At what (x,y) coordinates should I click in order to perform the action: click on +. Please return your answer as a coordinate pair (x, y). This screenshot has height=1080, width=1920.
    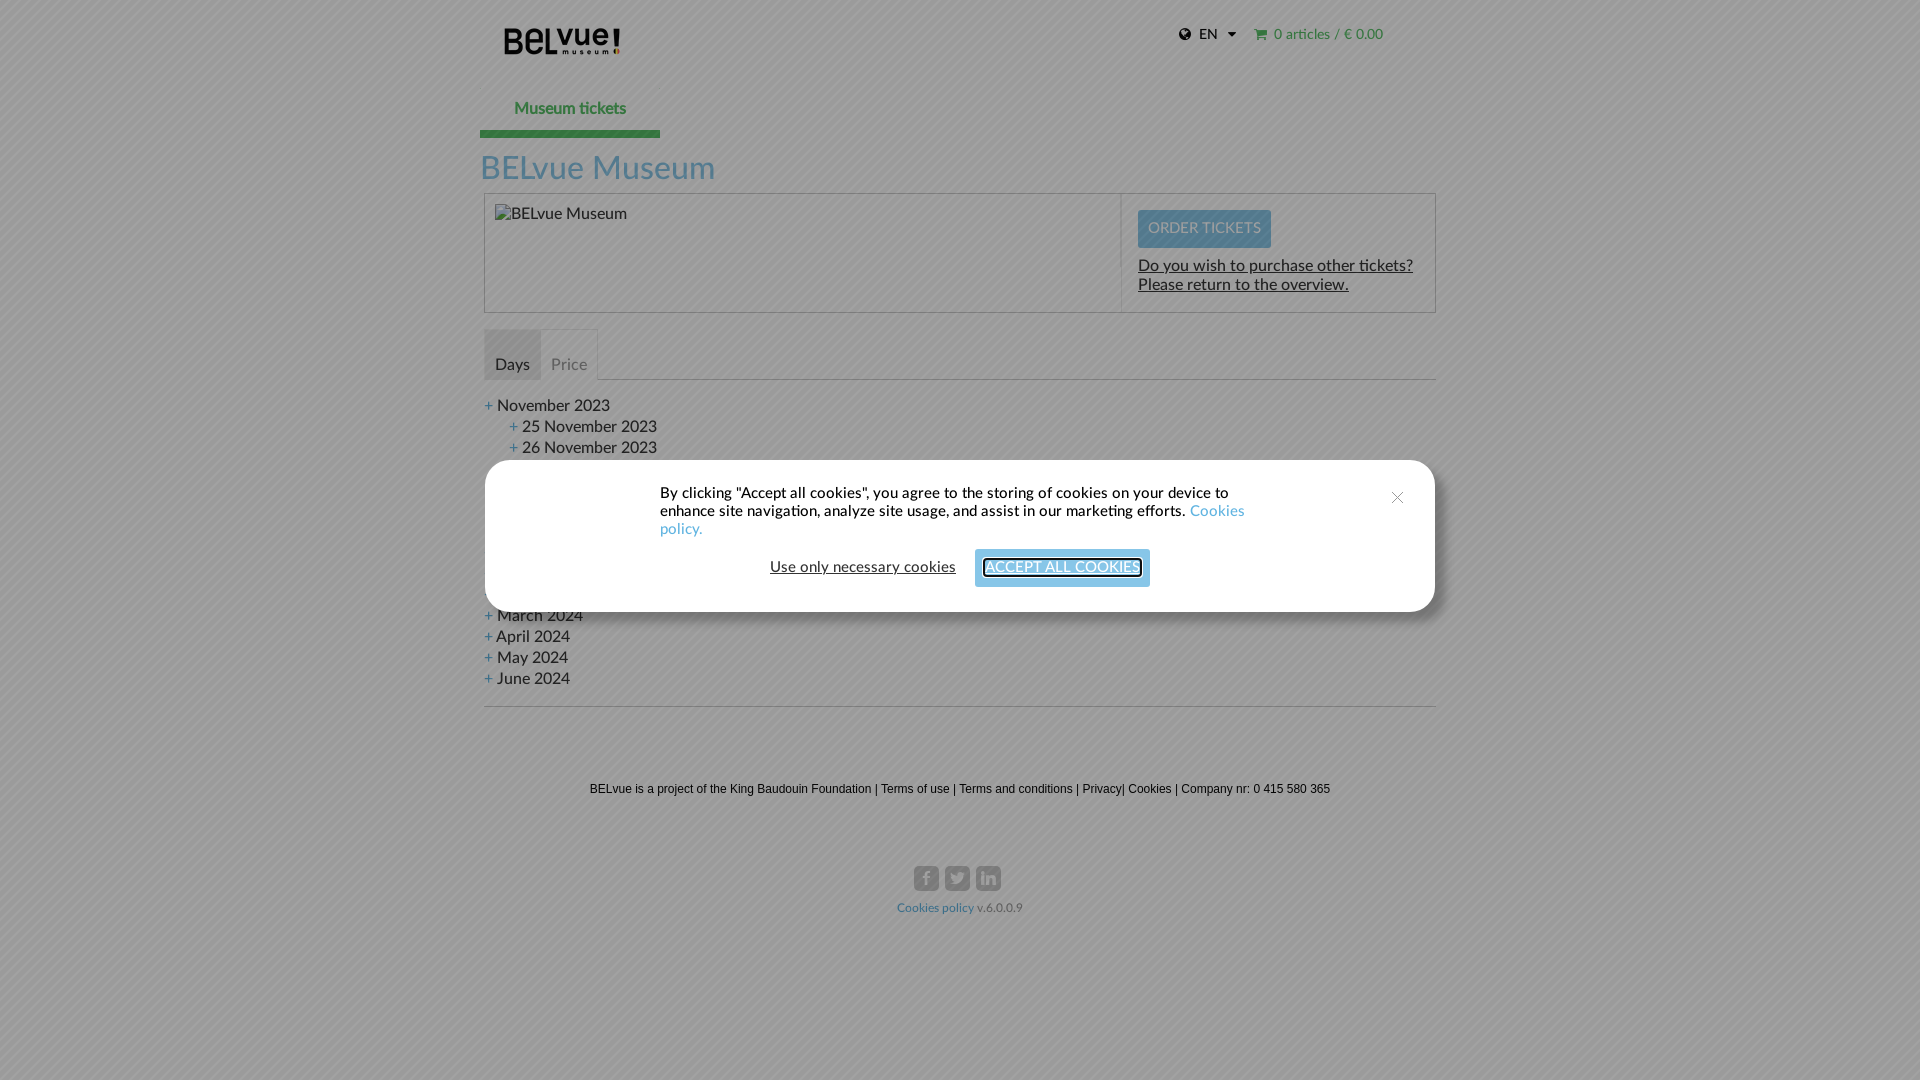
    Looking at the image, I should click on (513, 469).